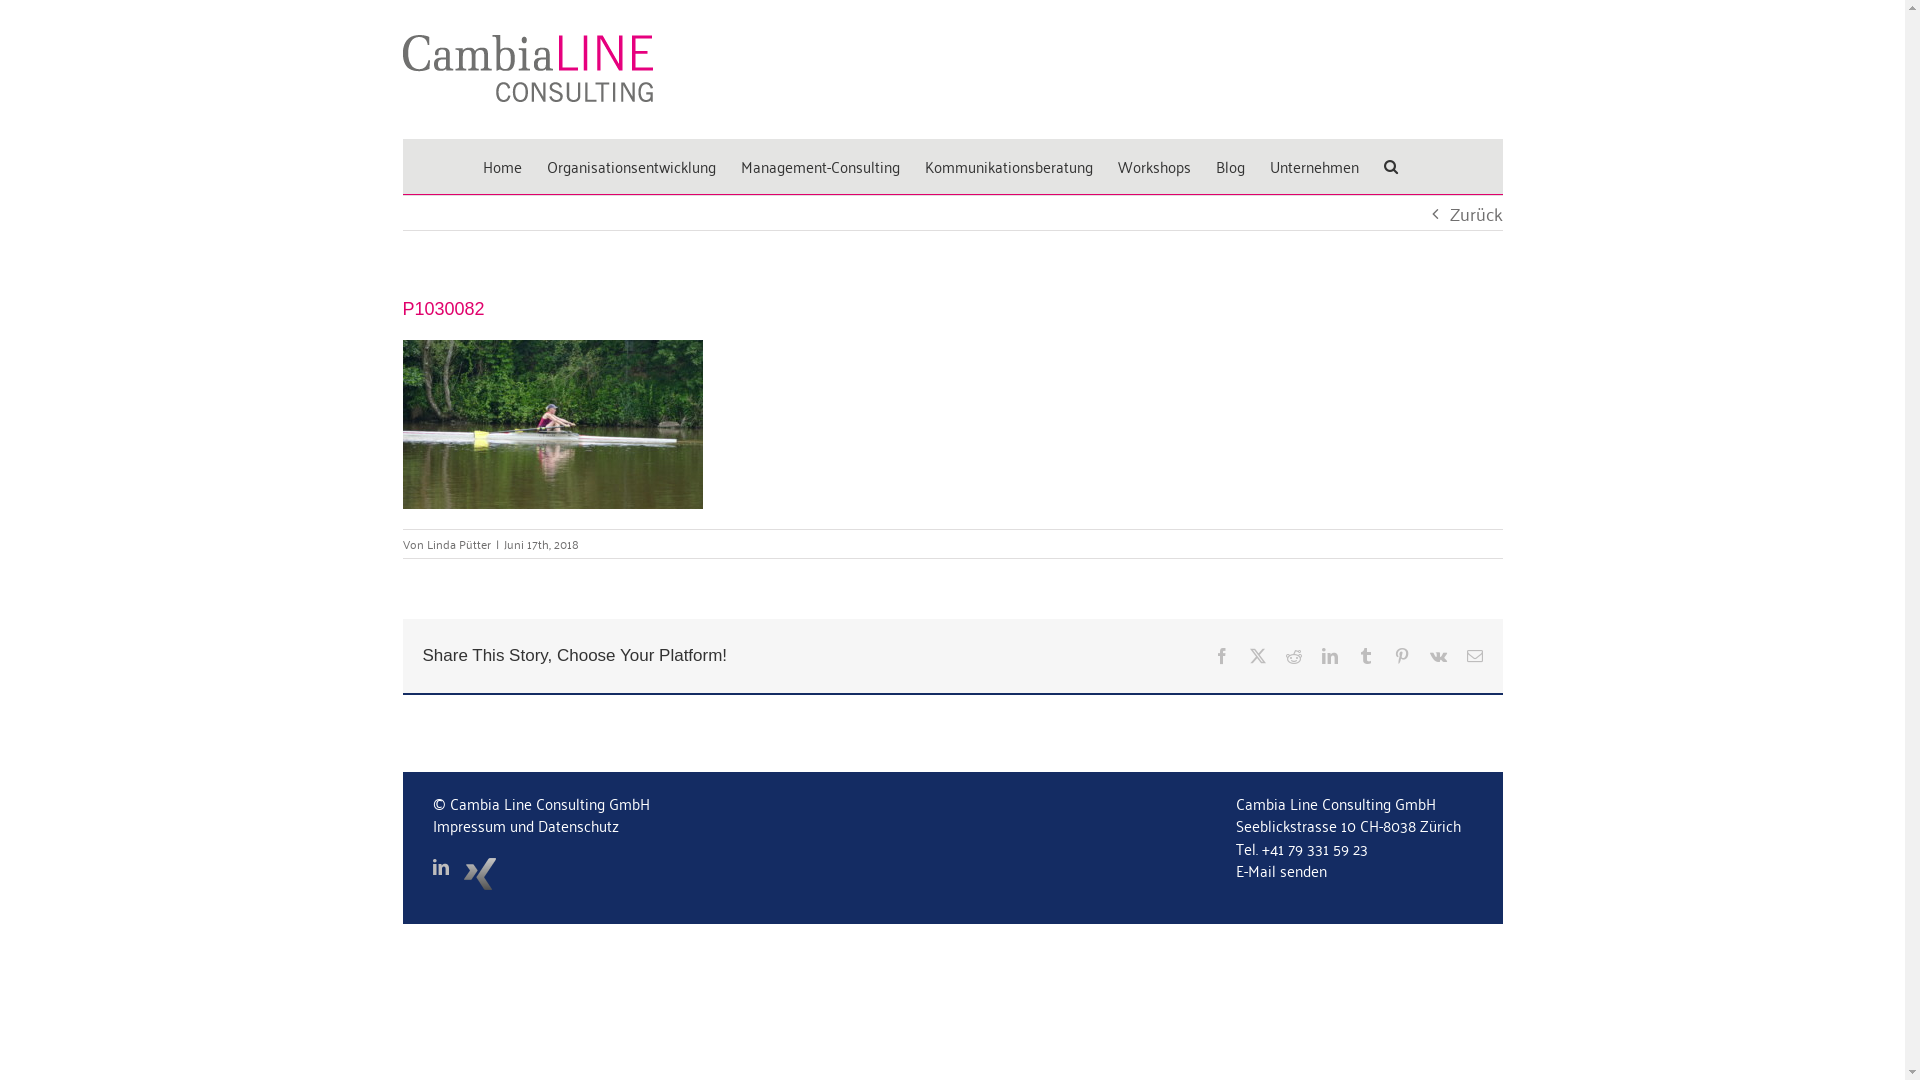 This screenshot has height=1080, width=1920. I want to click on Blog, so click(1230, 166).